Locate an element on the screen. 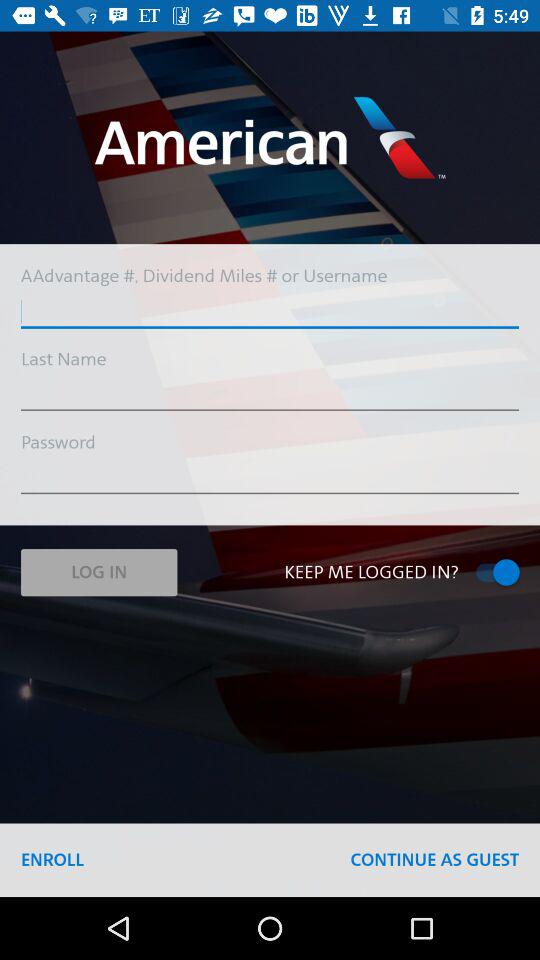 This screenshot has width=540, height=960. press the item next to continue as guest icon is located at coordinates (52, 860).